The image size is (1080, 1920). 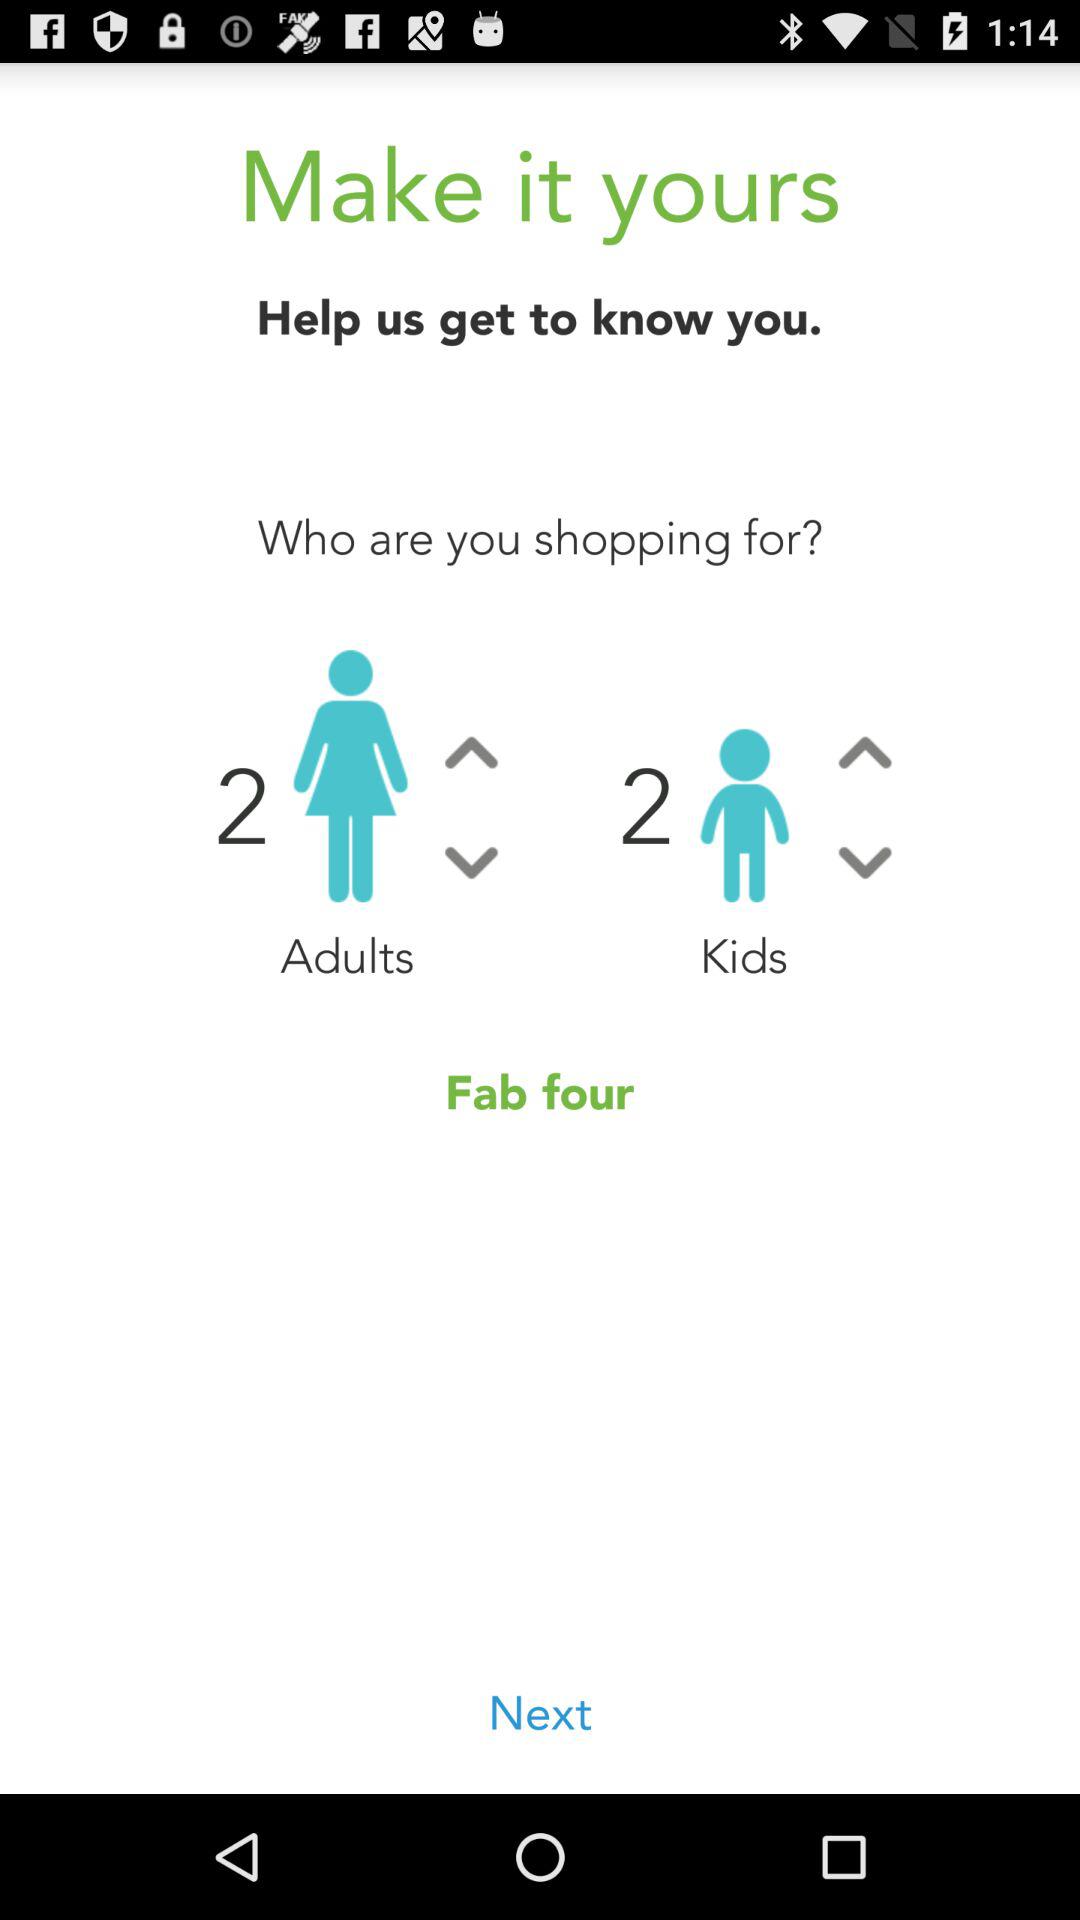 I want to click on press the icon at the bottom, so click(x=540, y=1714).